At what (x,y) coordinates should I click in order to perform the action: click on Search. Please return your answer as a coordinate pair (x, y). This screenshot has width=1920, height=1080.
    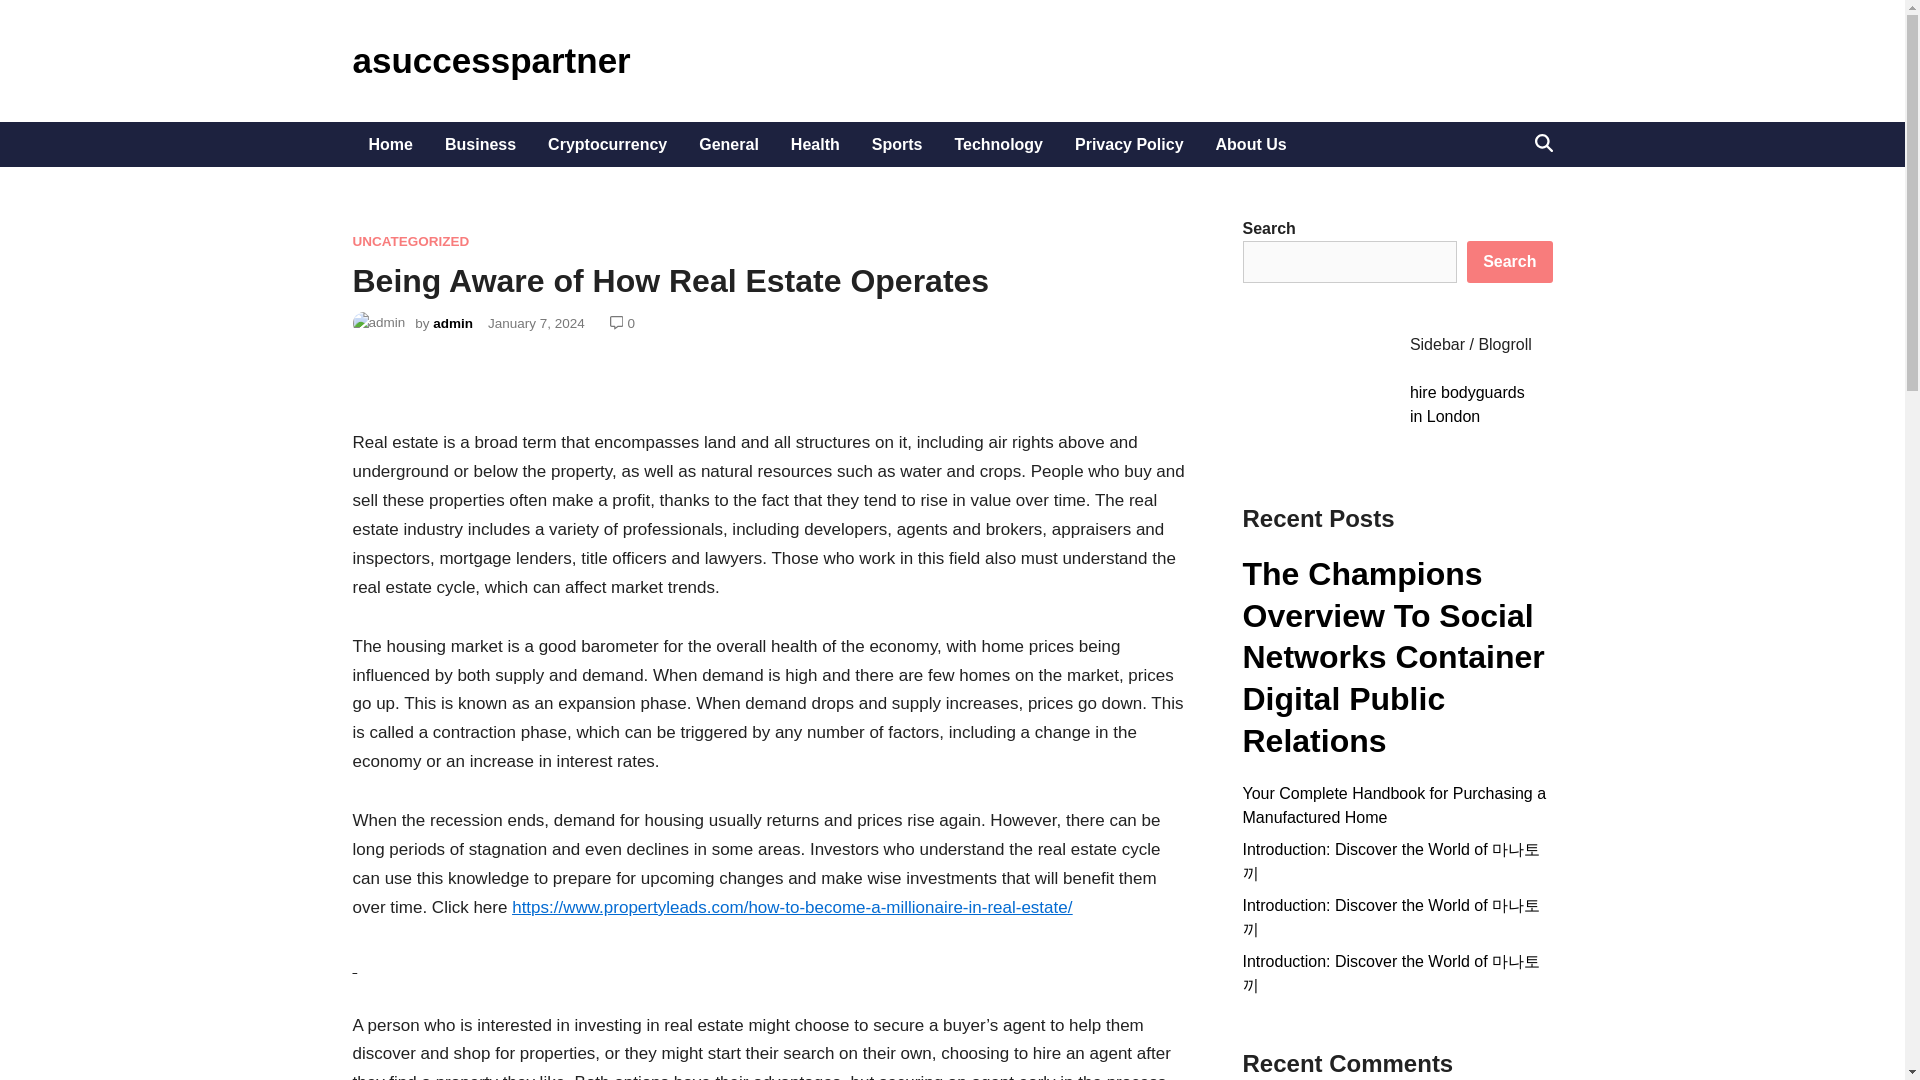
    Looking at the image, I should click on (1508, 261).